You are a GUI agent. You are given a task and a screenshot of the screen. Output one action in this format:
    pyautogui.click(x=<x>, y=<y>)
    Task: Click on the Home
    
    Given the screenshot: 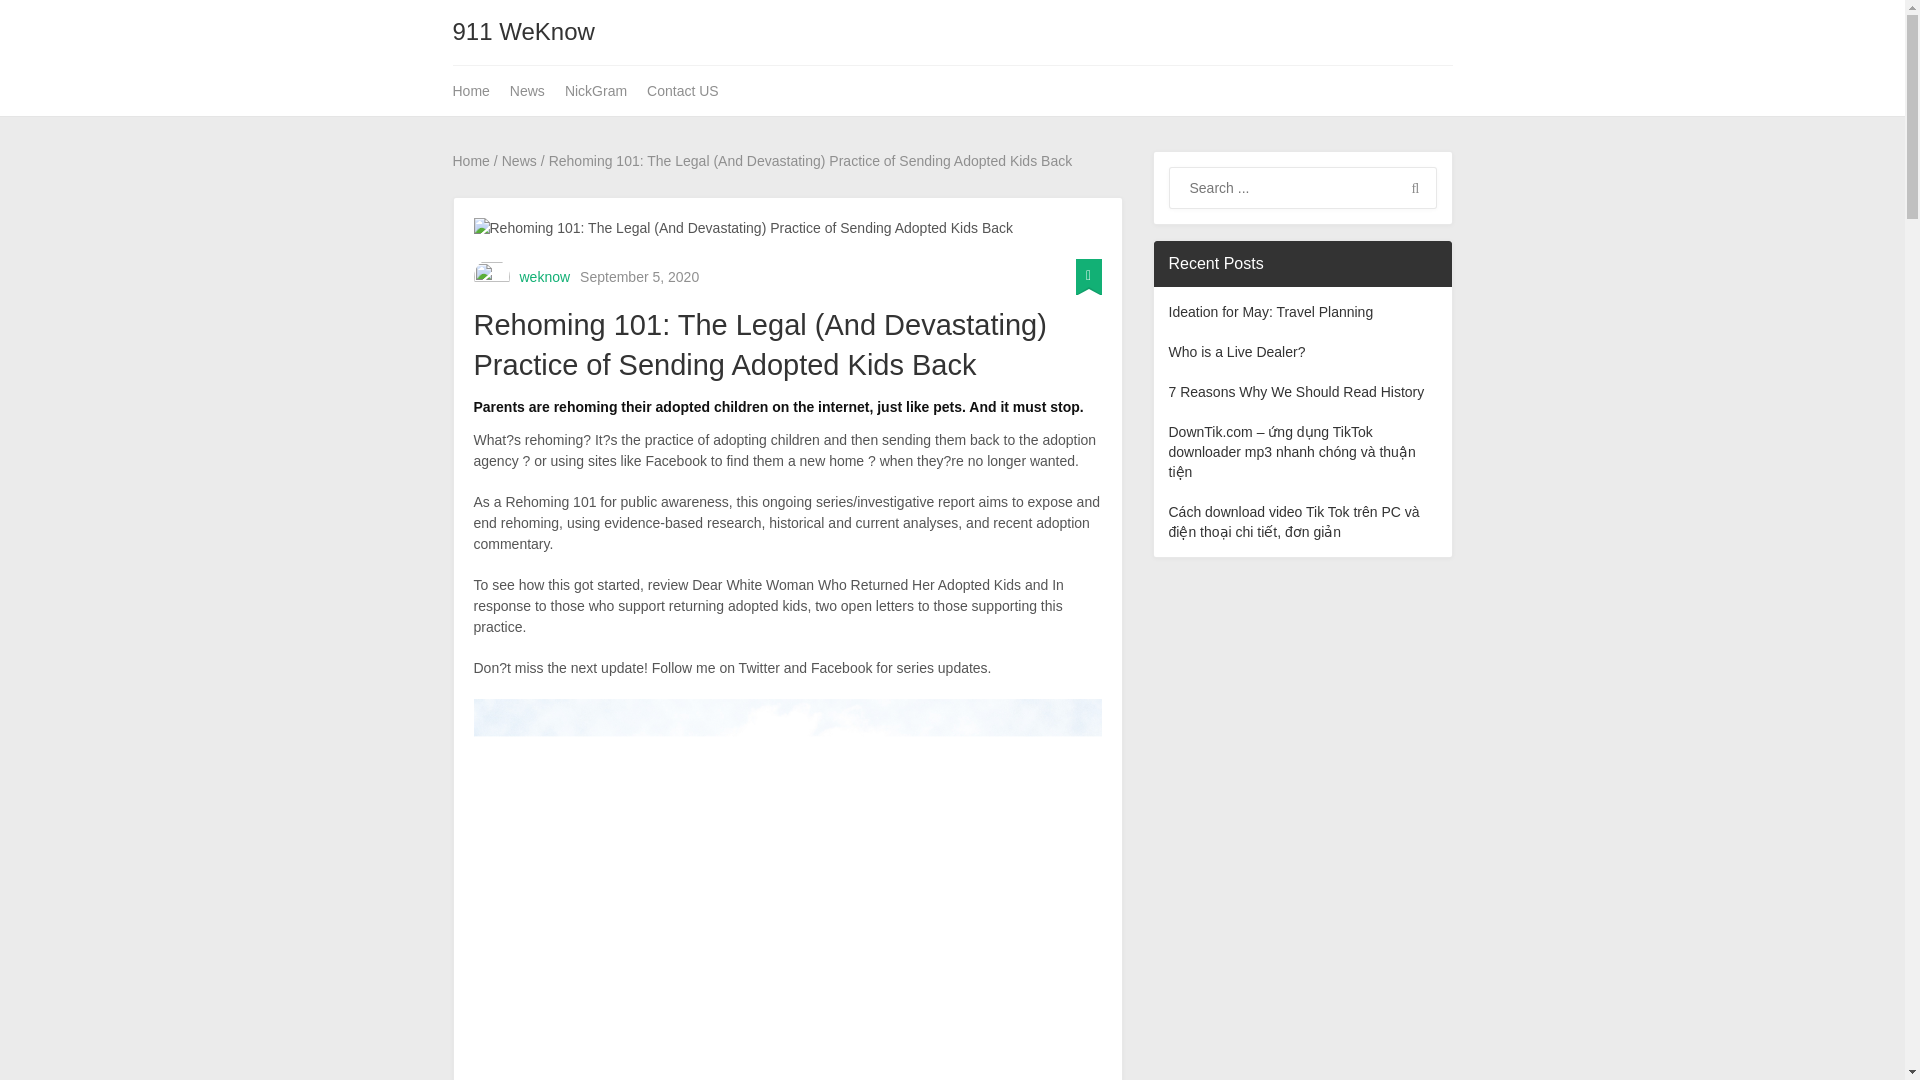 What is the action you would take?
    pyautogui.click(x=475, y=90)
    